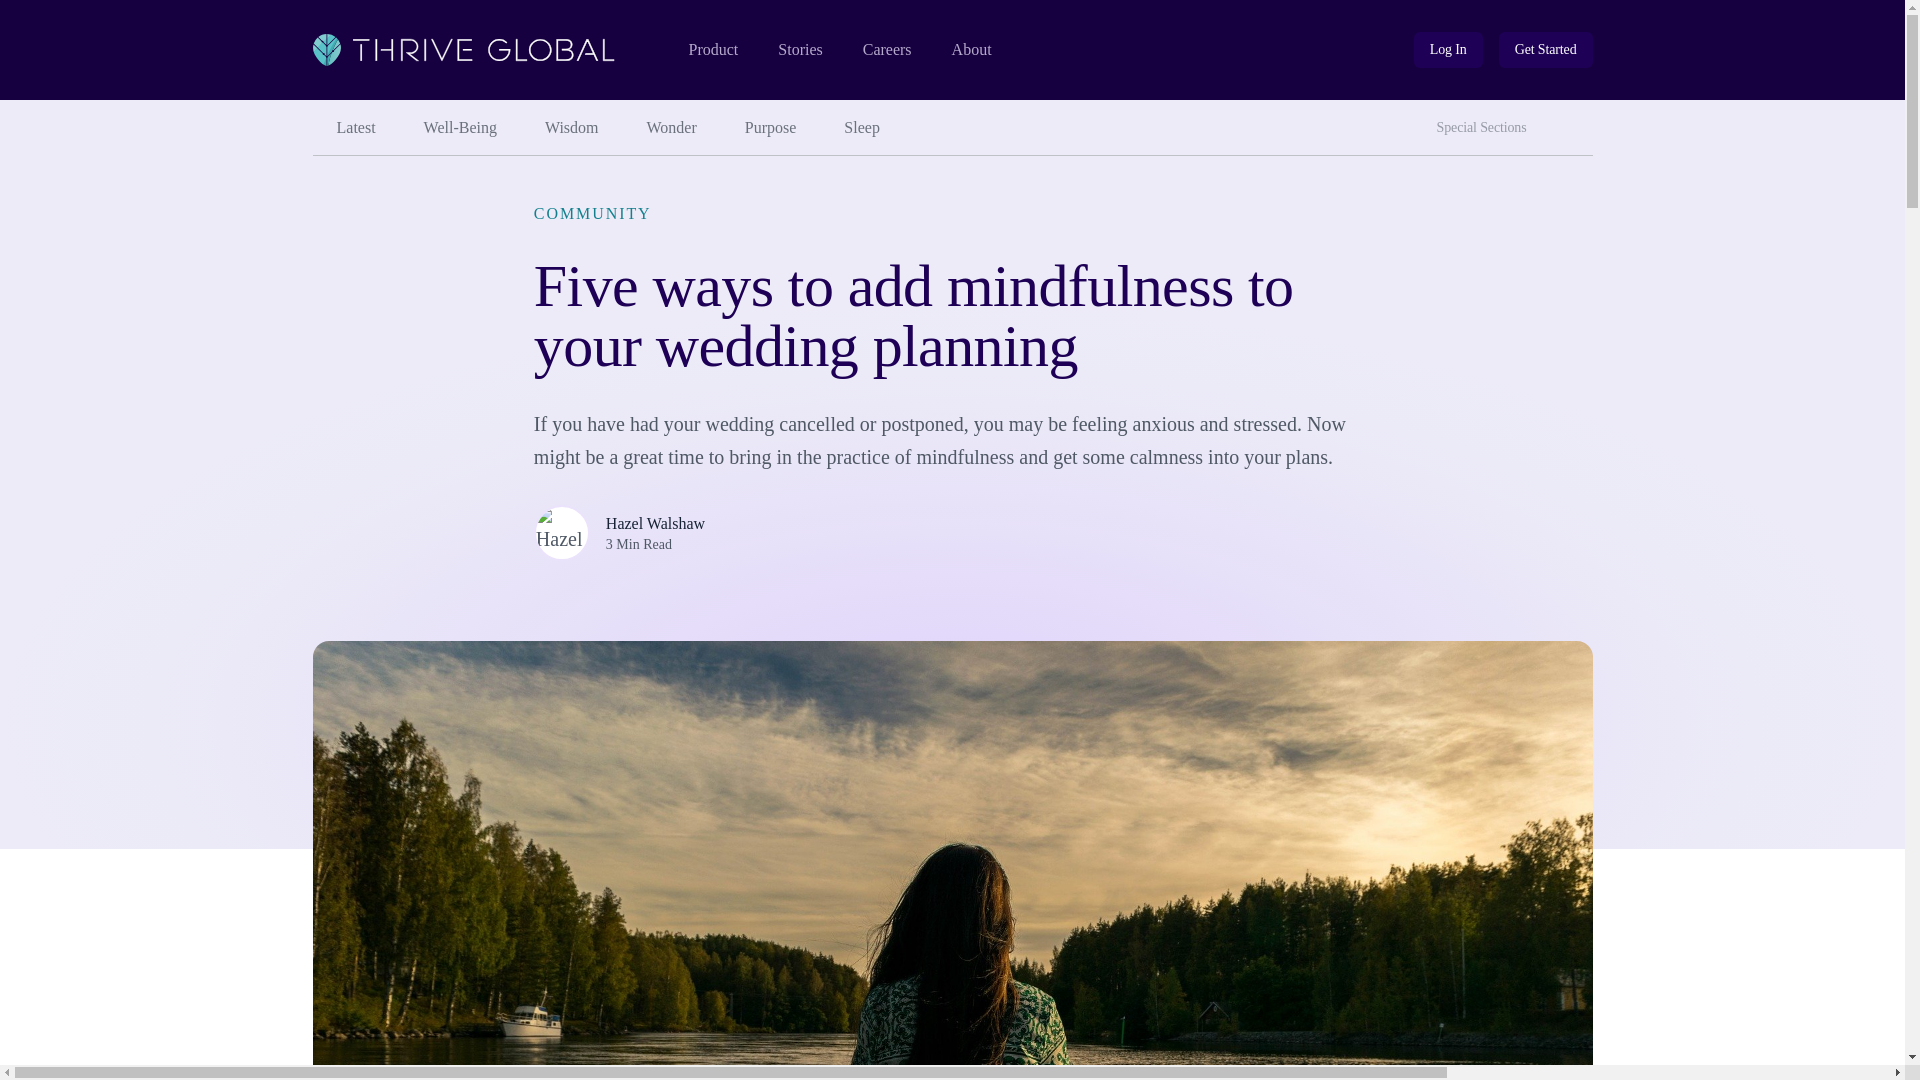  Describe the element at coordinates (1486, 128) in the screenshot. I see `About` at that location.